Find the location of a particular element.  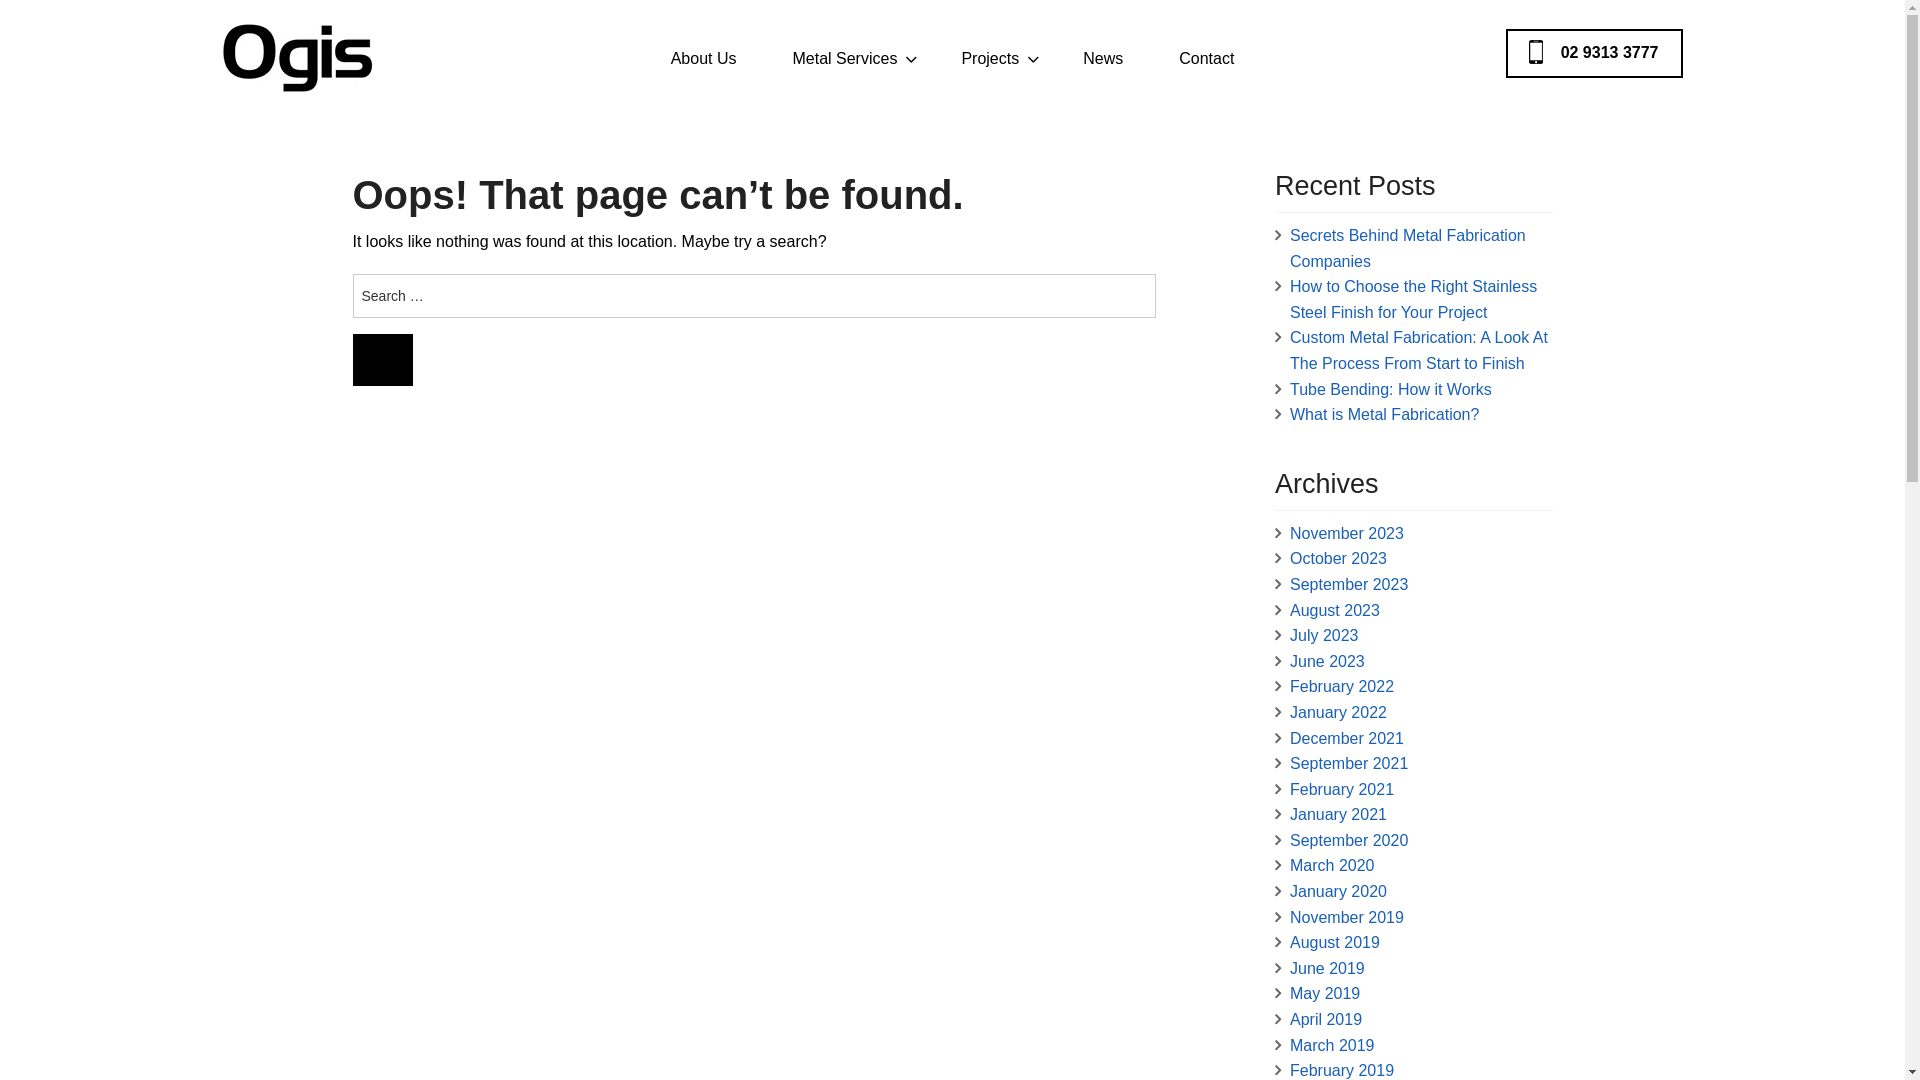

Welding is located at coordinates (844, 298).